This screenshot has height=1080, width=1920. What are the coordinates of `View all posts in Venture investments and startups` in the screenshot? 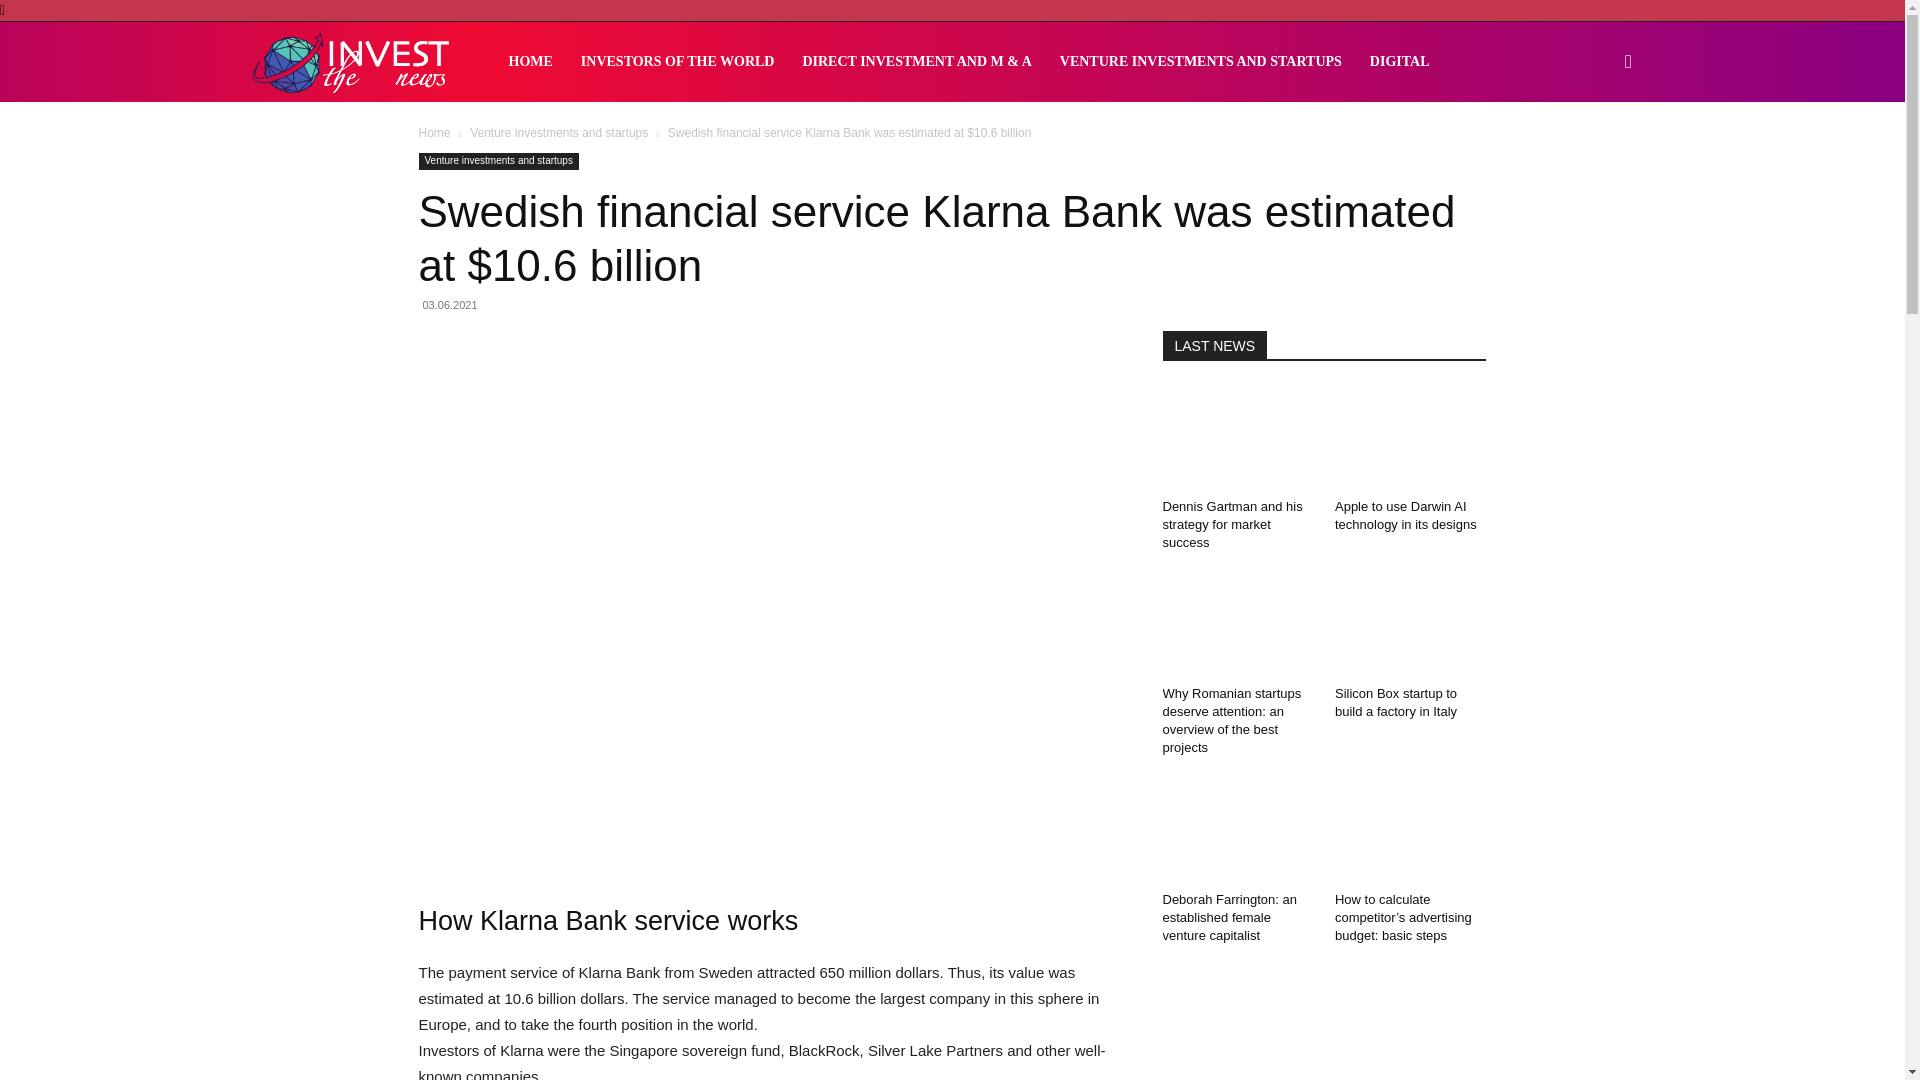 It's located at (559, 133).